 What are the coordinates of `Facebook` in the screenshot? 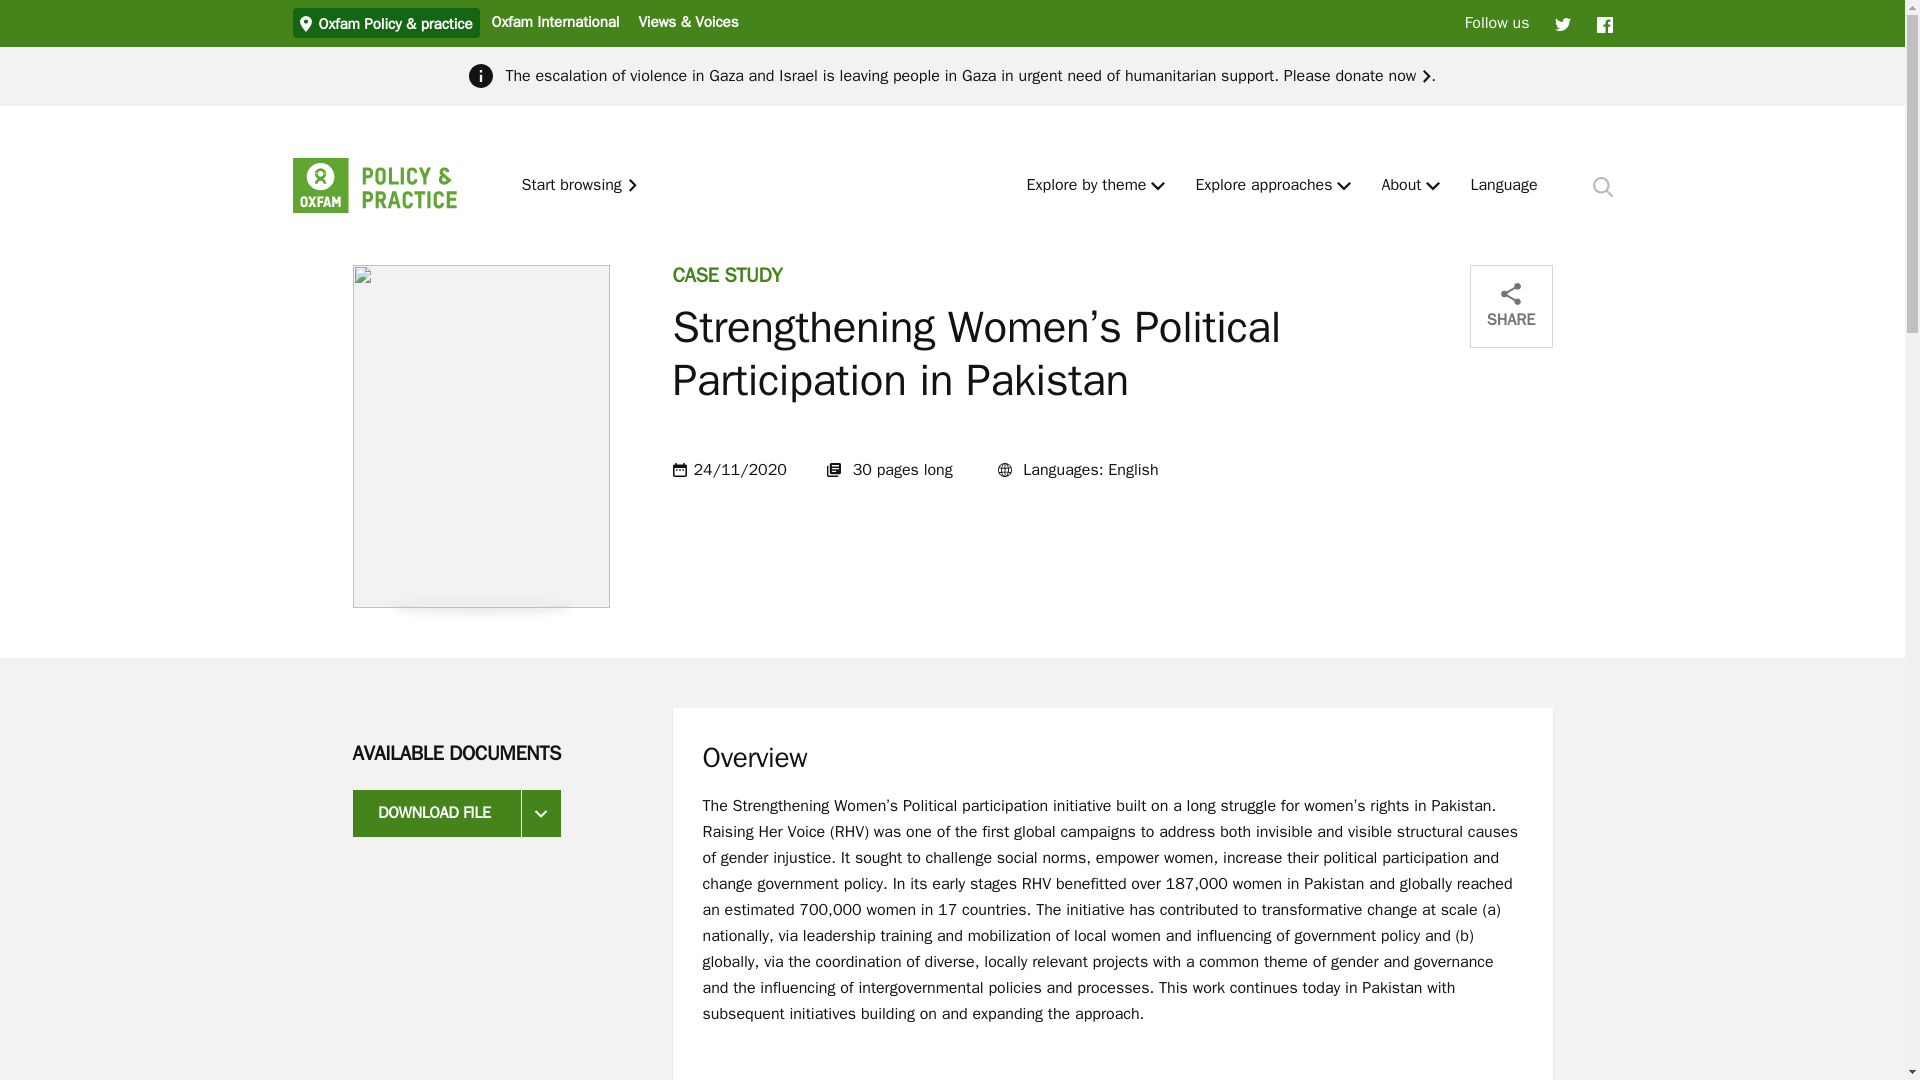 It's located at (1604, 23).